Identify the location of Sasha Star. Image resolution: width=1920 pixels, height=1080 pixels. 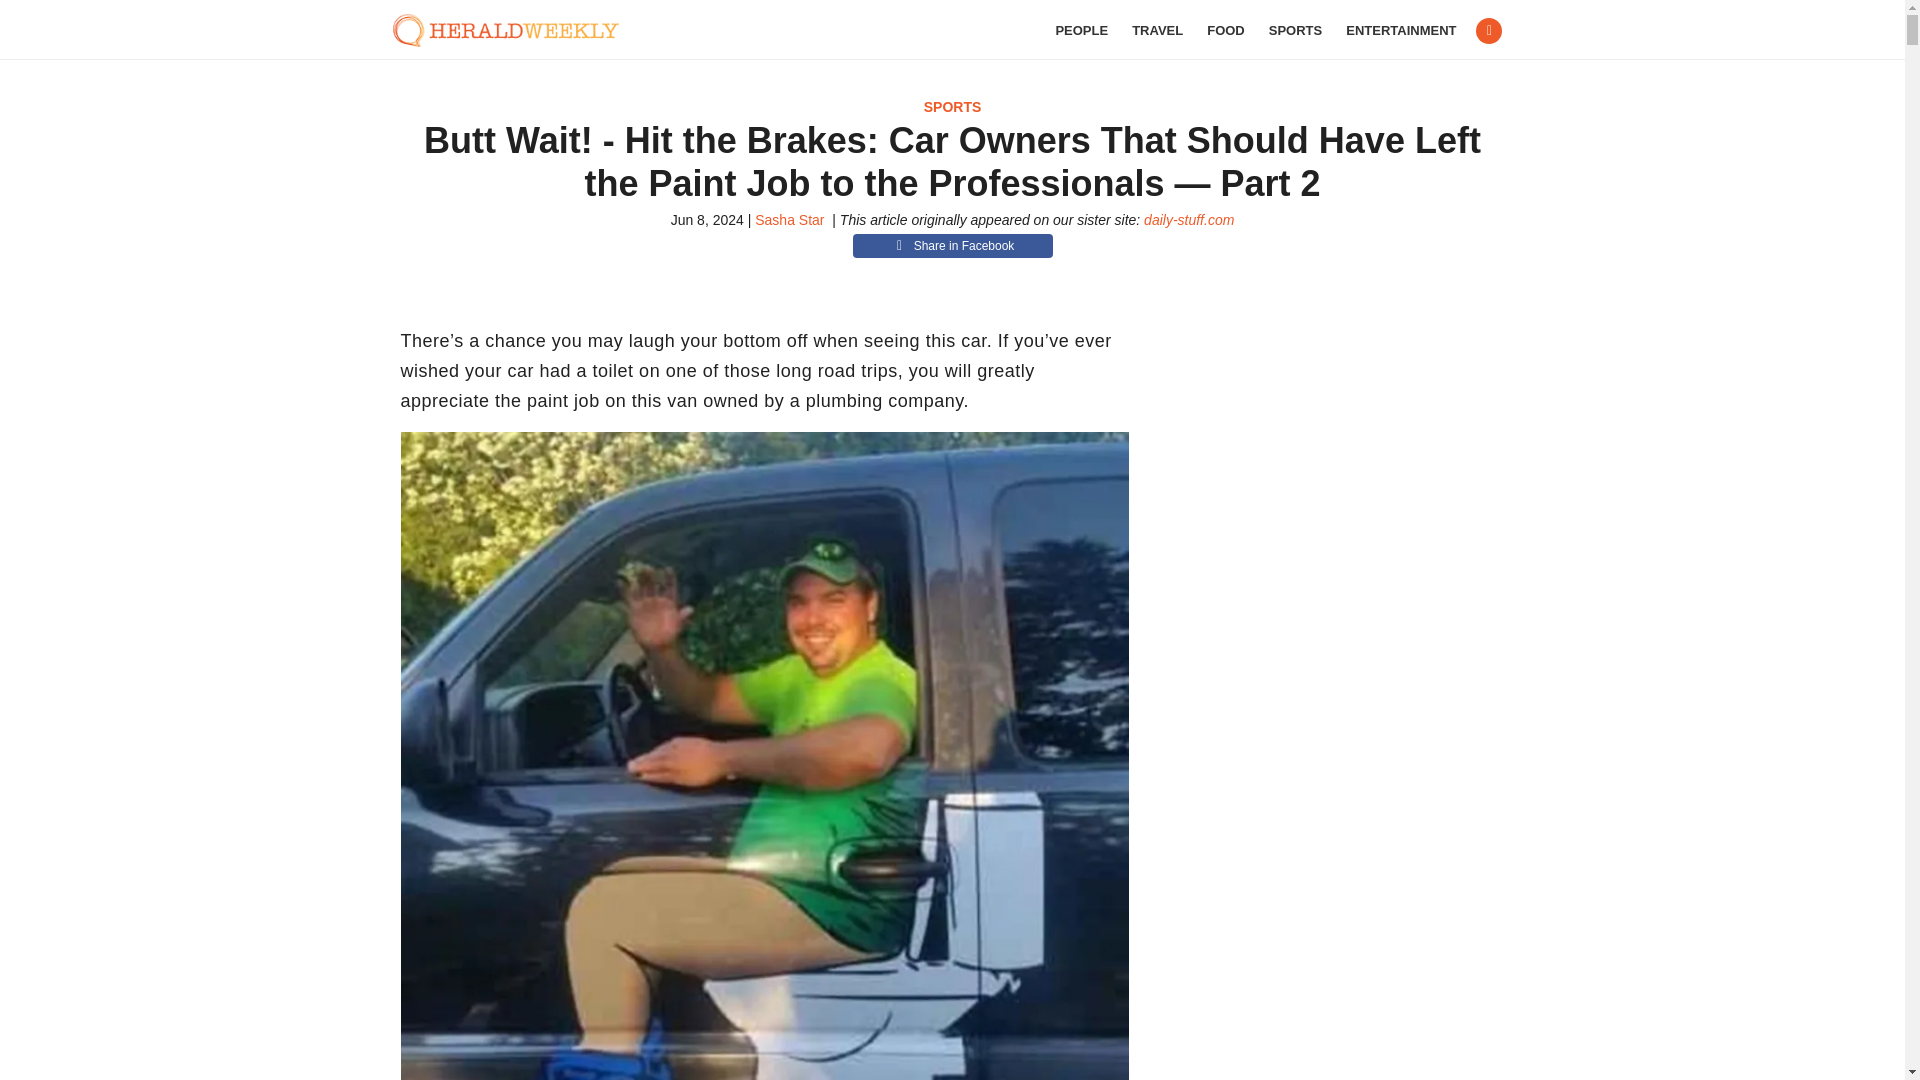
(788, 219).